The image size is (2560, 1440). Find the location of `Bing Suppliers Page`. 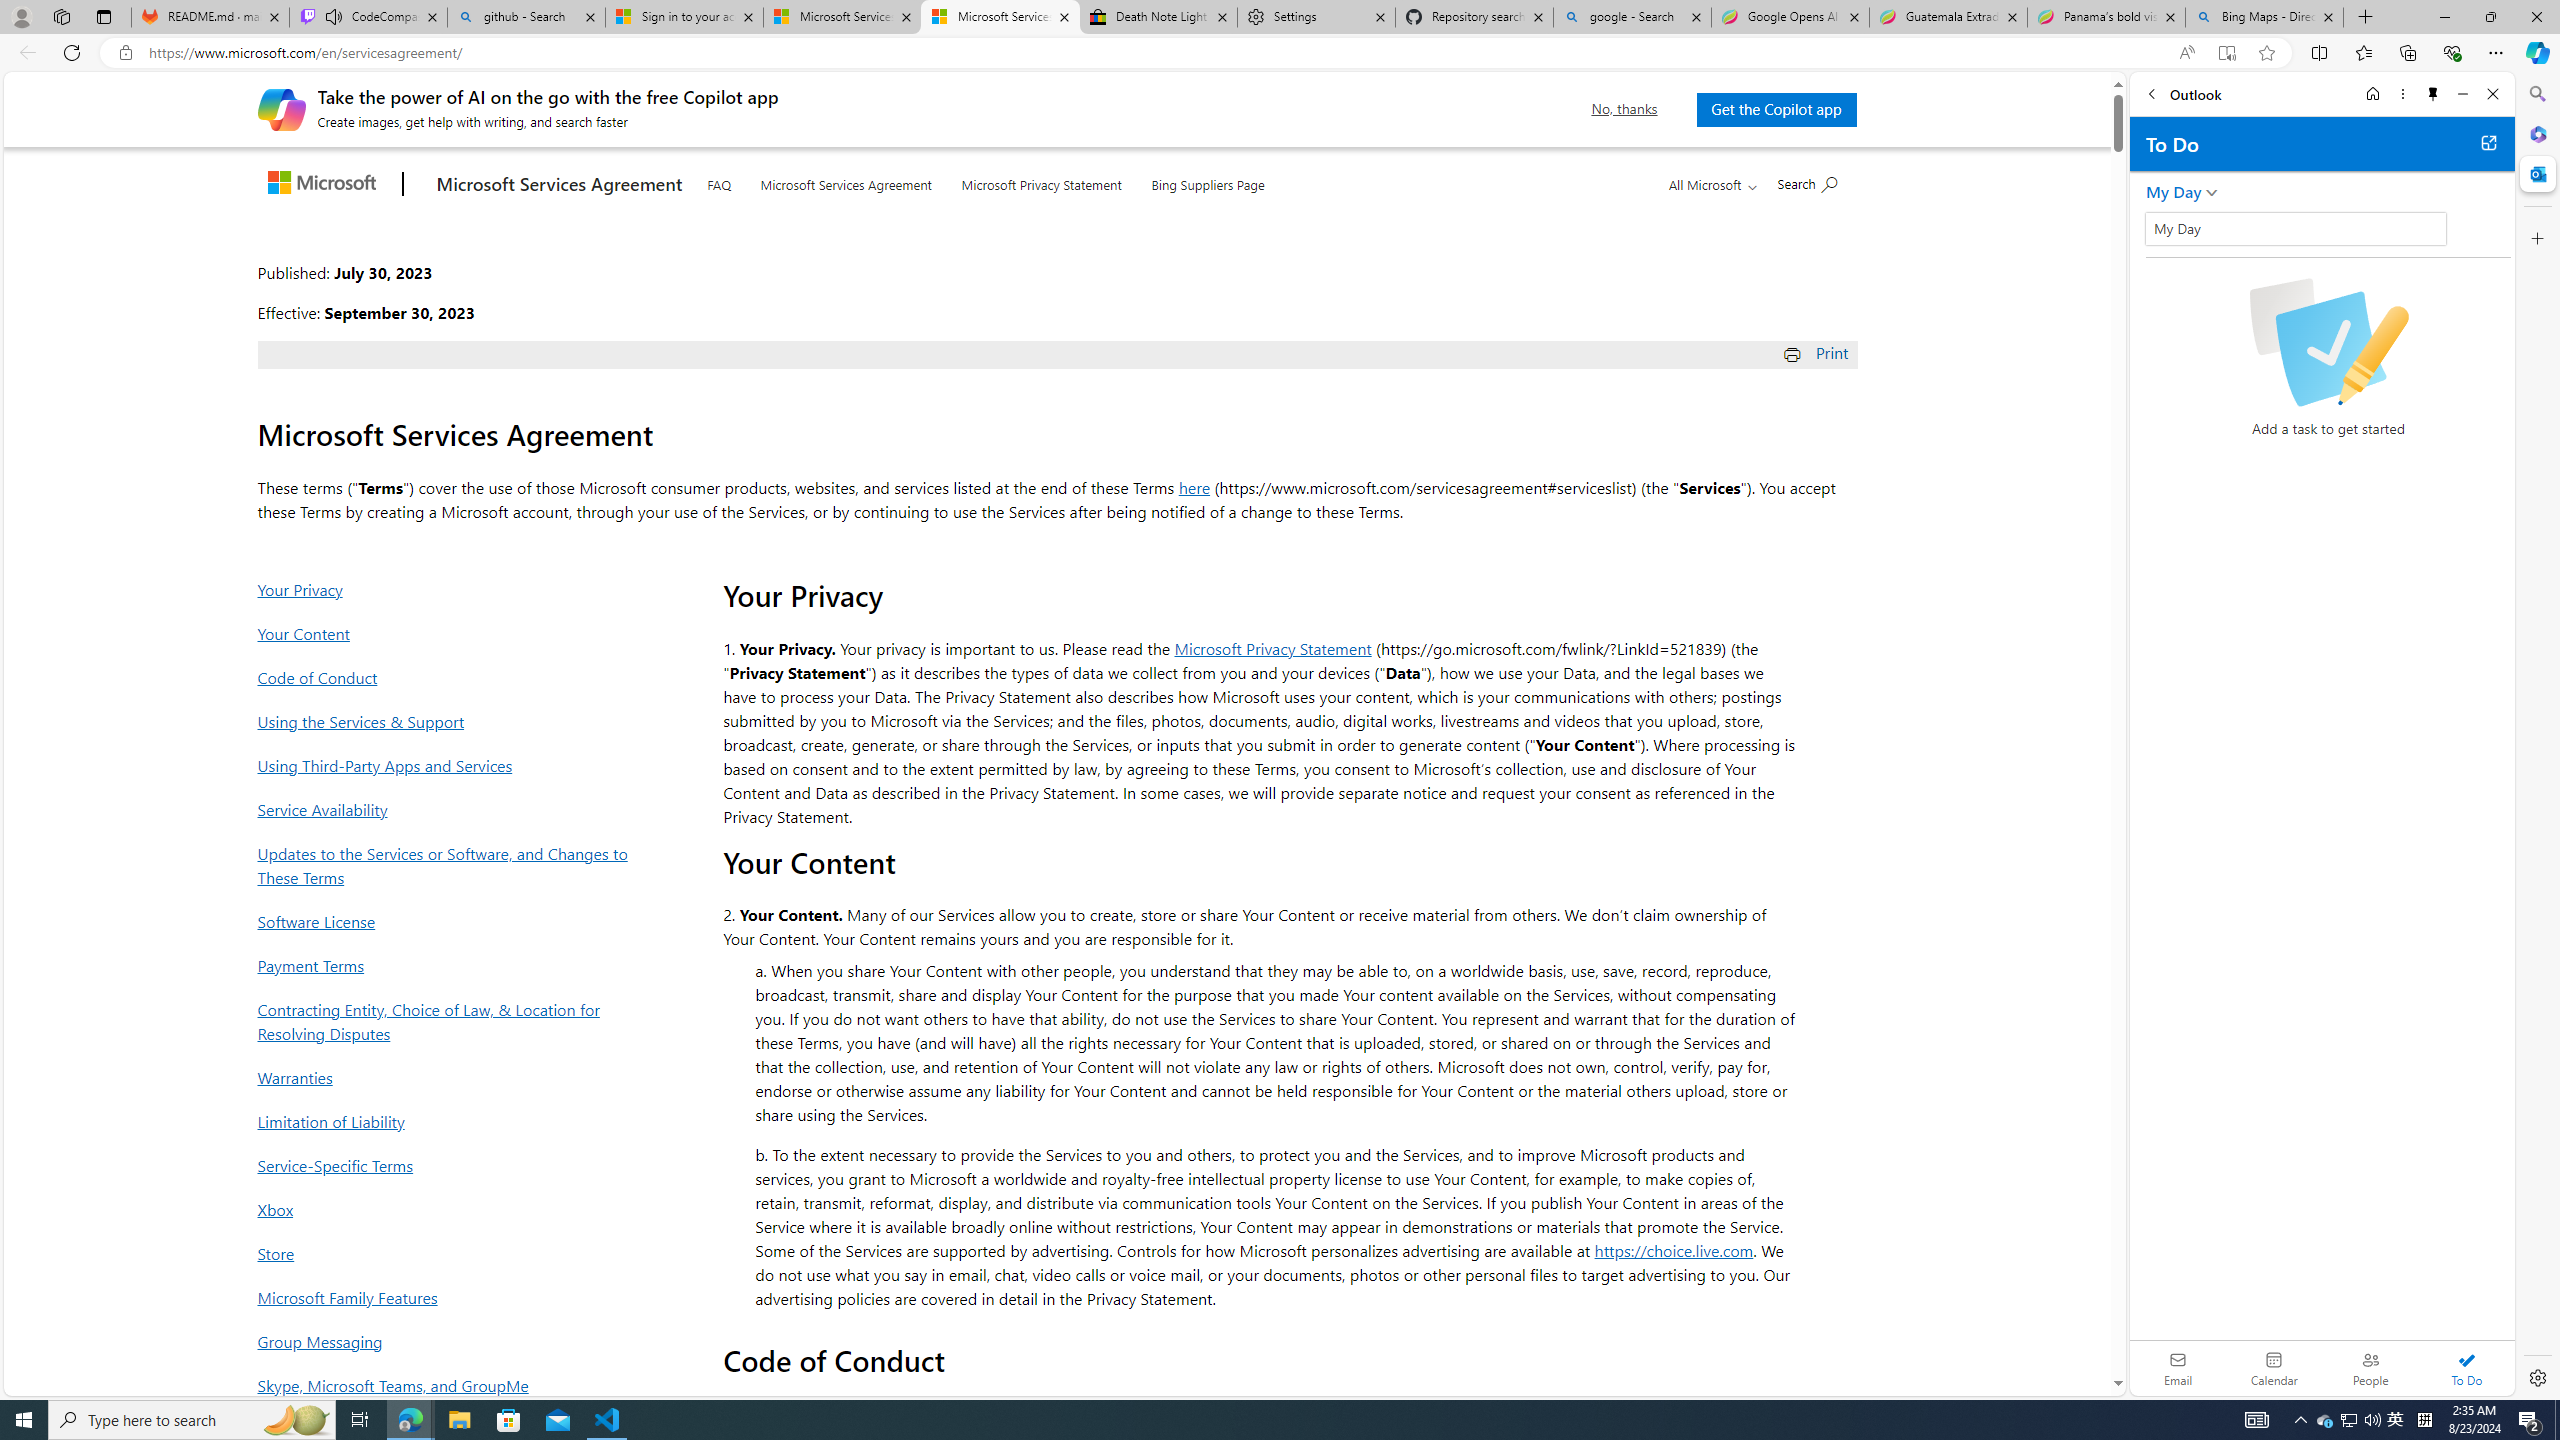

Bing Suppliers Page is located at coordinates (1208, 180).